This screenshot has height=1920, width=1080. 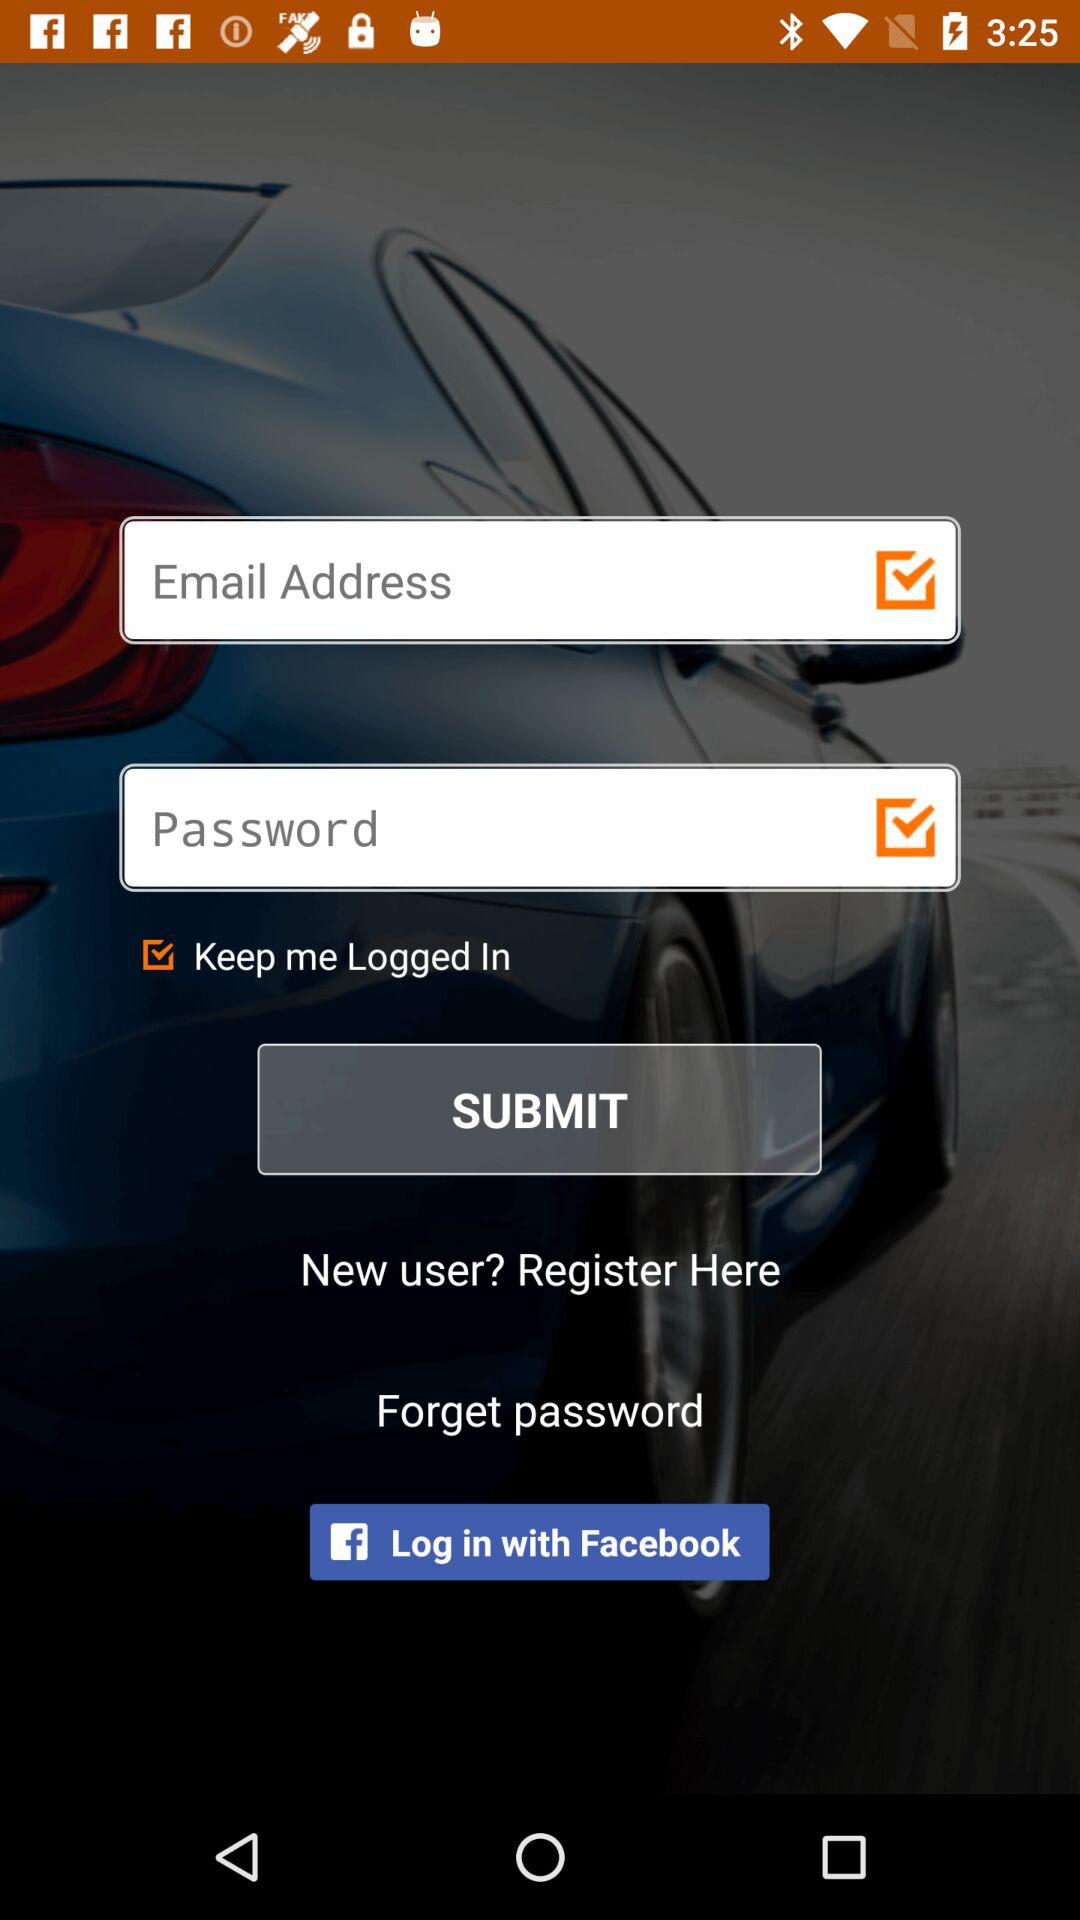 I want to click on select item above the keep me logged icon, so click(x=468, y=827).